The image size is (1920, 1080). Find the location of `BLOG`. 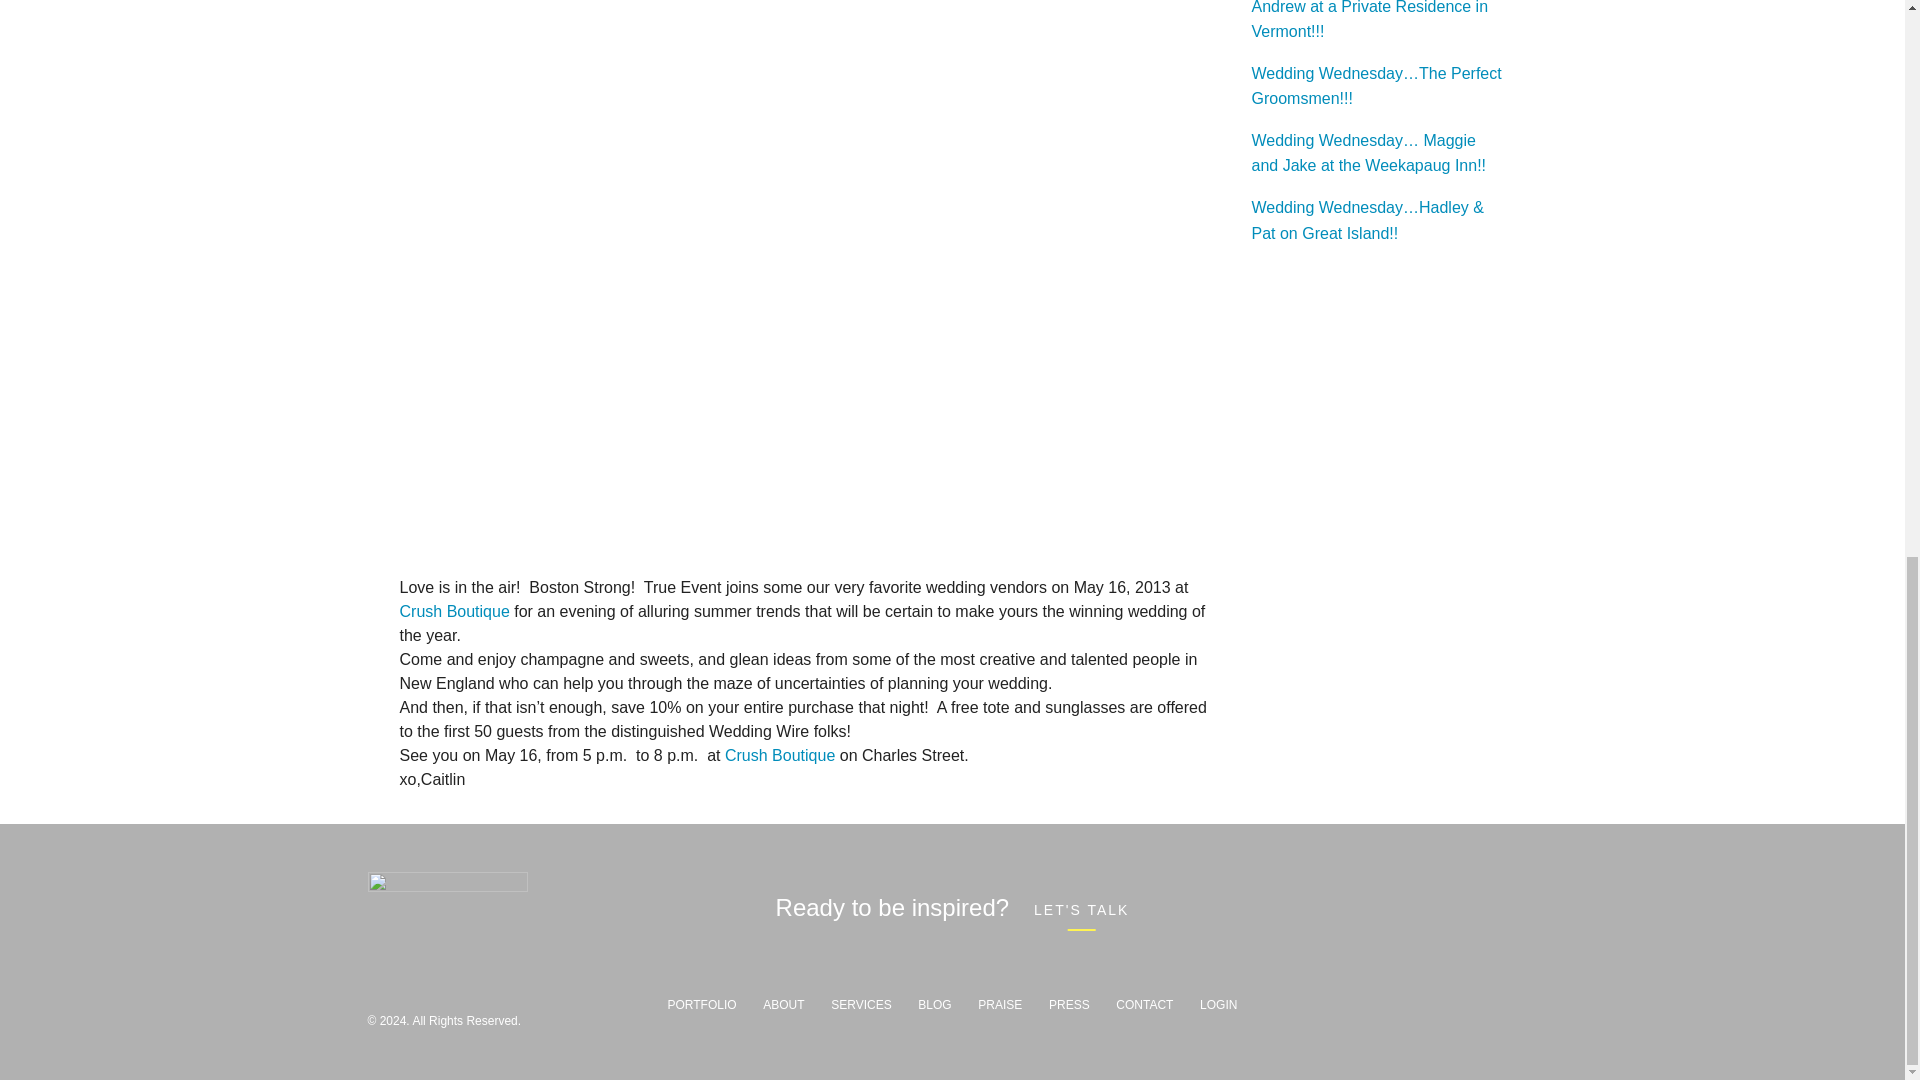

BLOG is located at coordinates (934, 1003).